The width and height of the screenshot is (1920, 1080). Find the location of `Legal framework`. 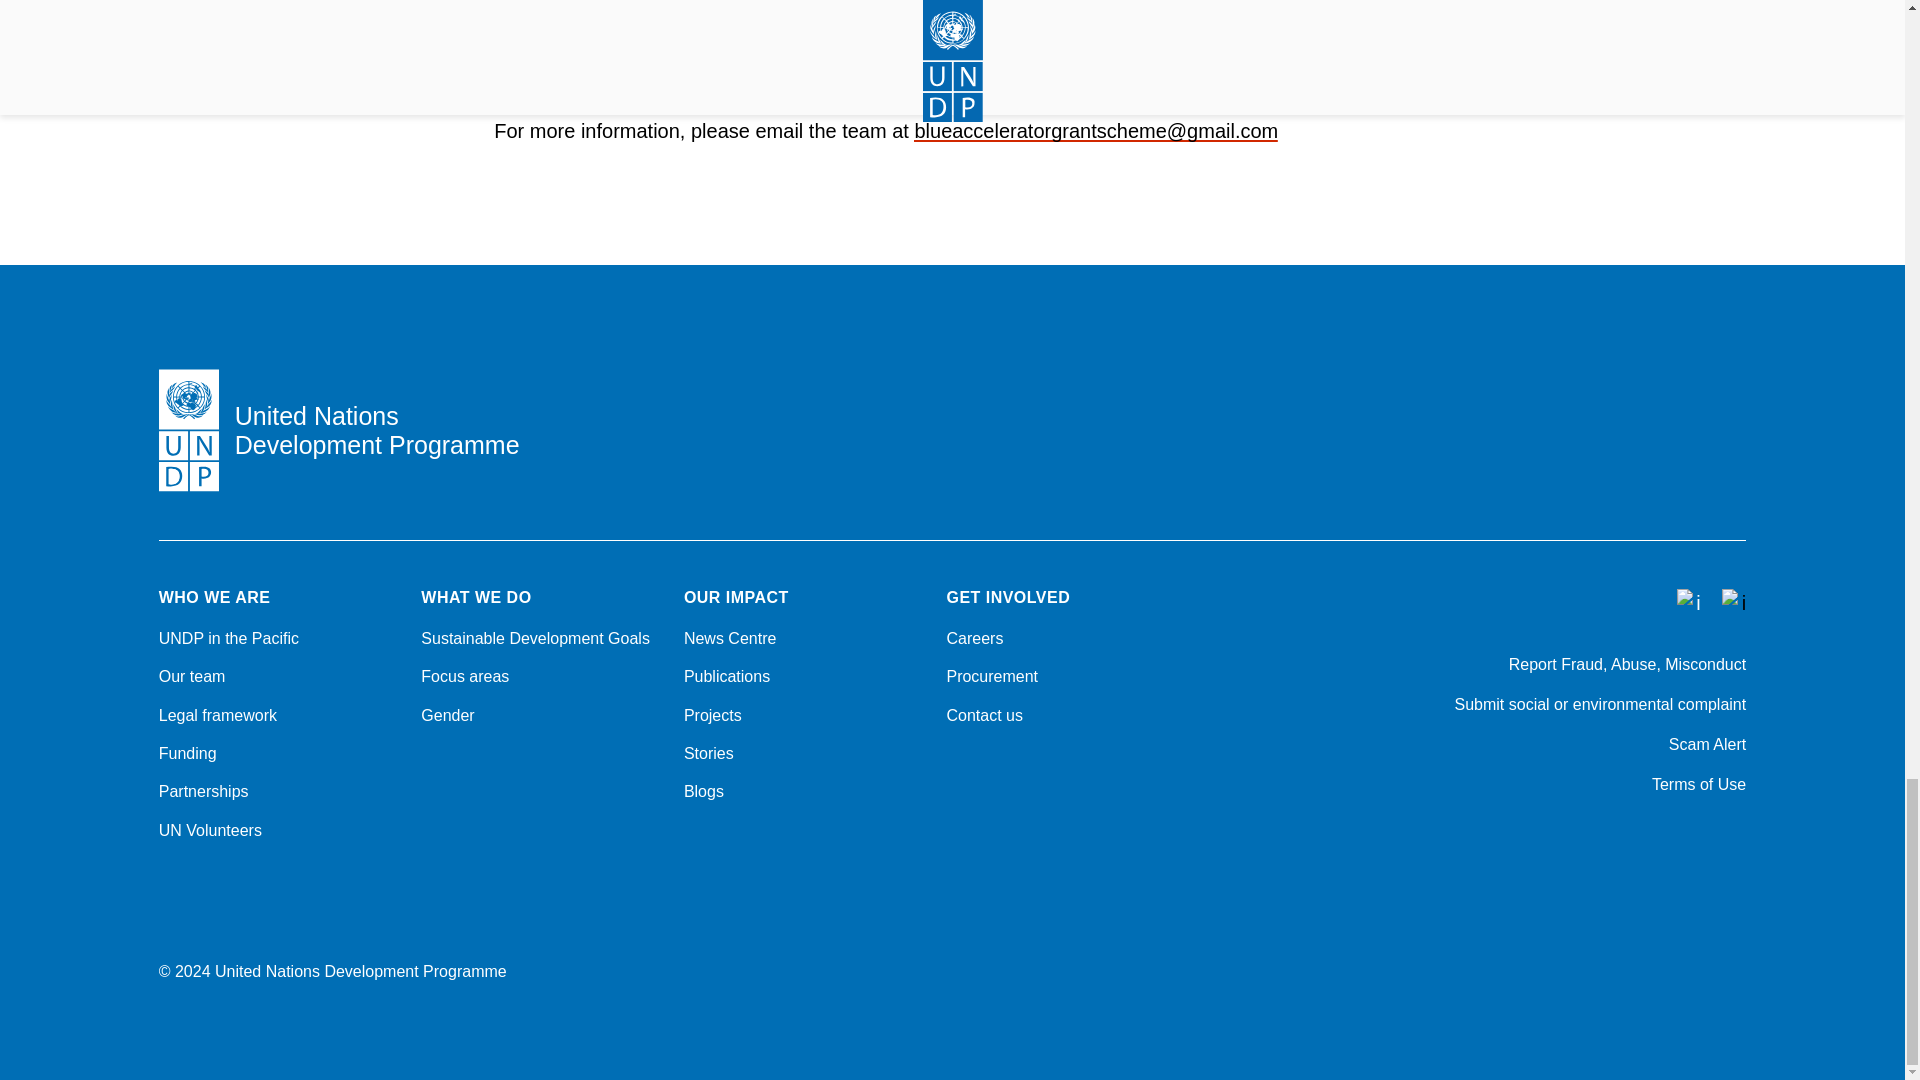

Legal framework is located at coordinates (278, 716).